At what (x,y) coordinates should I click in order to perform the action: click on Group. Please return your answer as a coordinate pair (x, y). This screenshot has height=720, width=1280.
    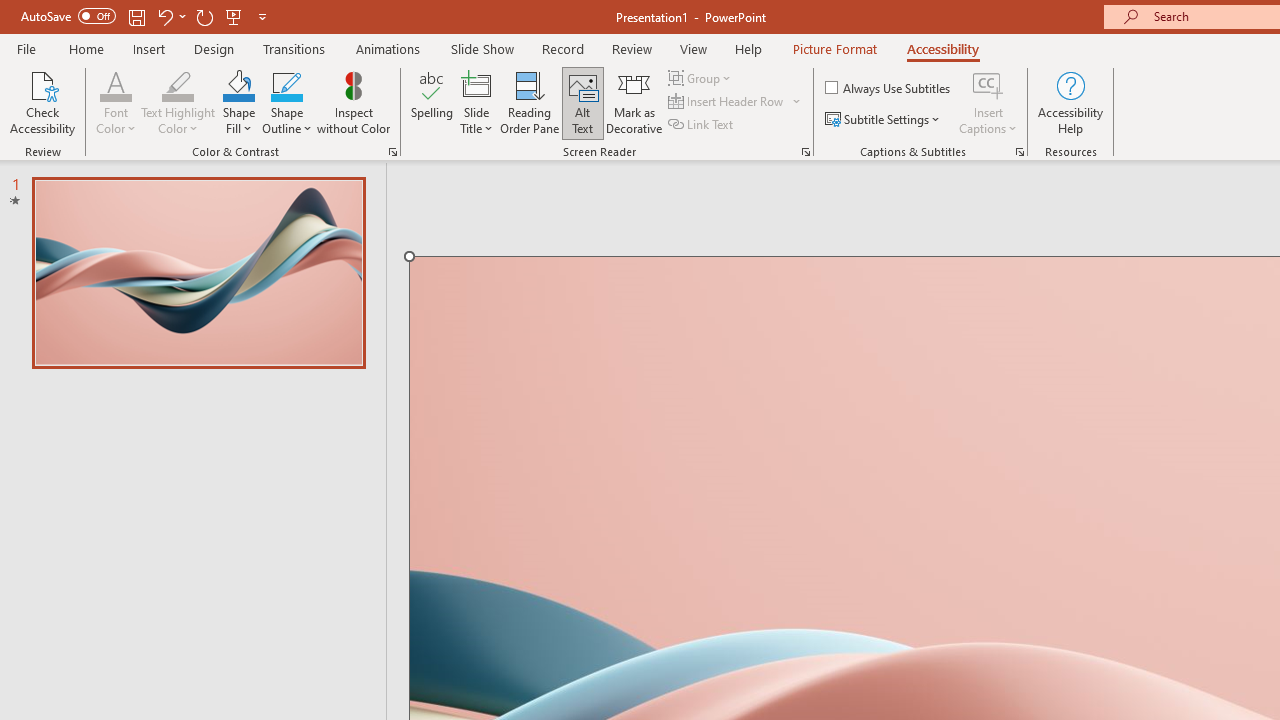
    Looking at the image, I should click on (702, 78).